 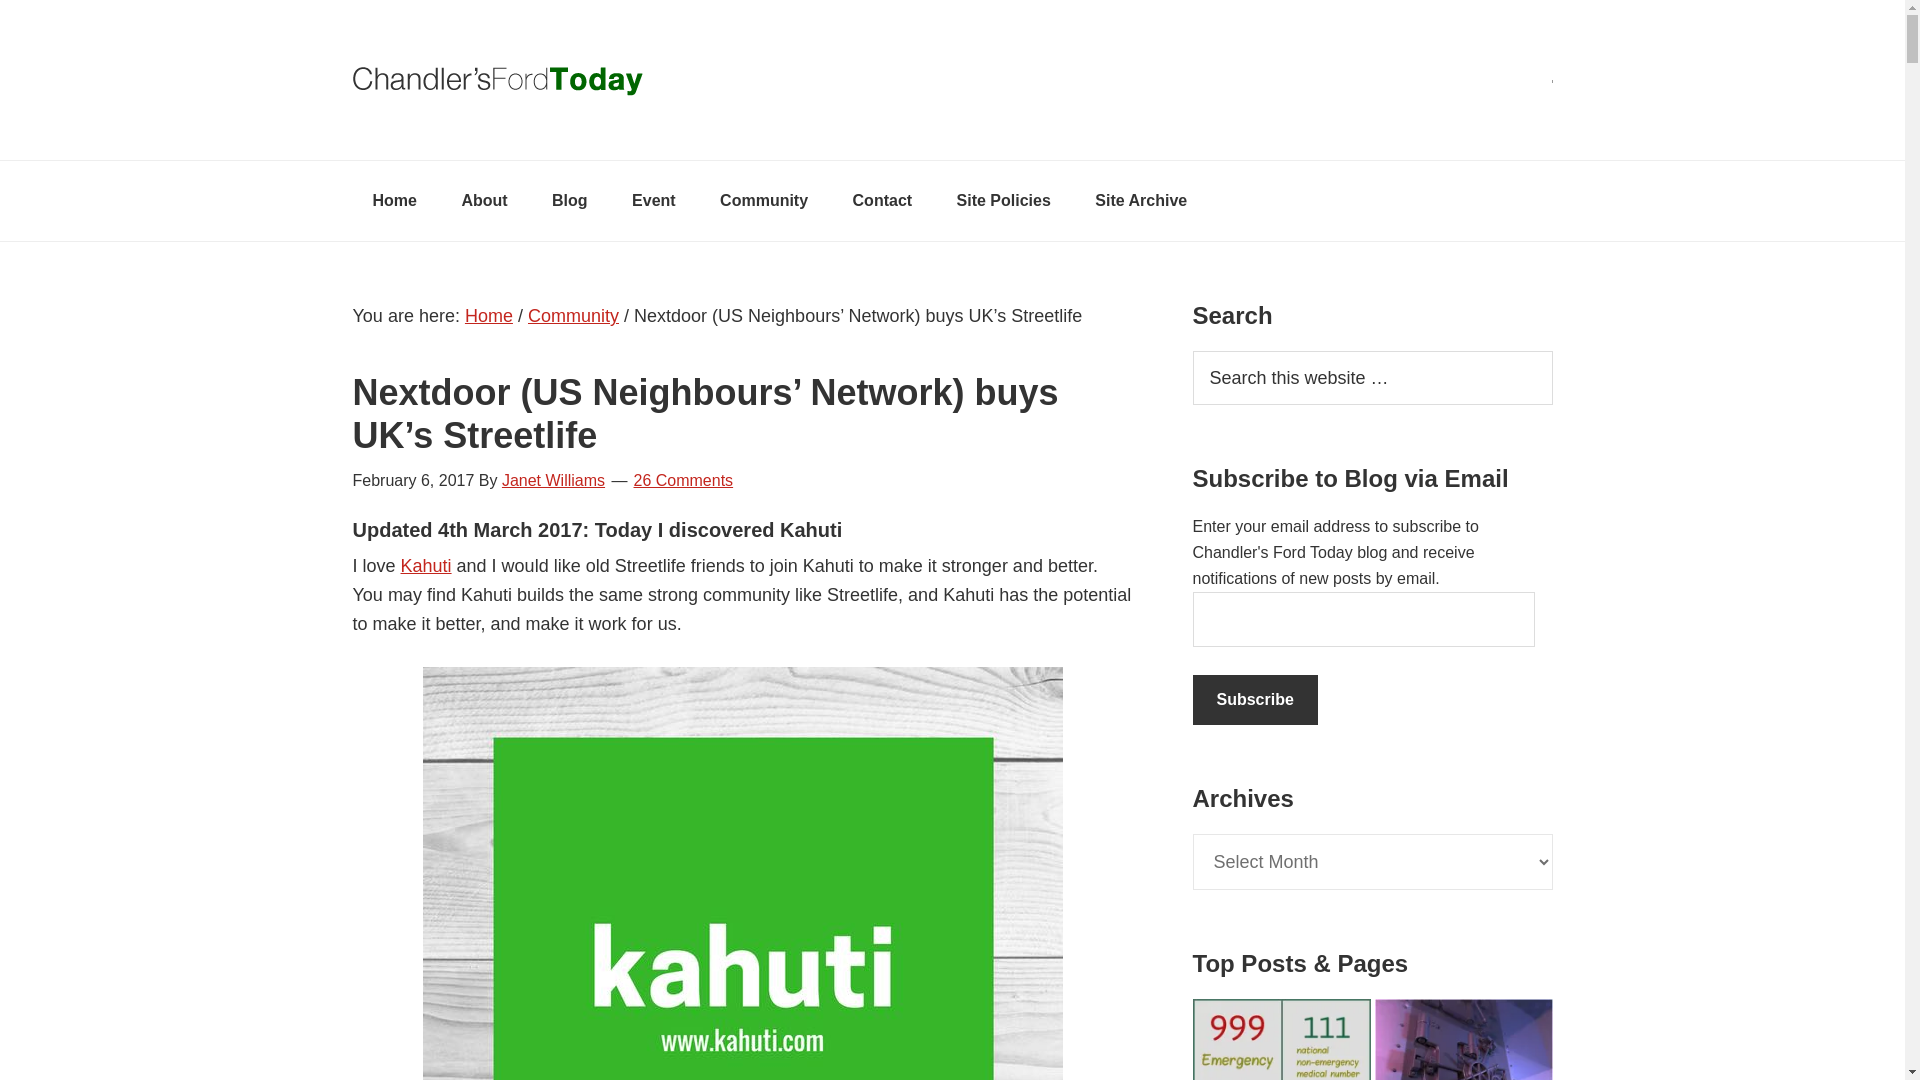 I want to click on Chandler's Ford Today, so click(x=951, y=80).